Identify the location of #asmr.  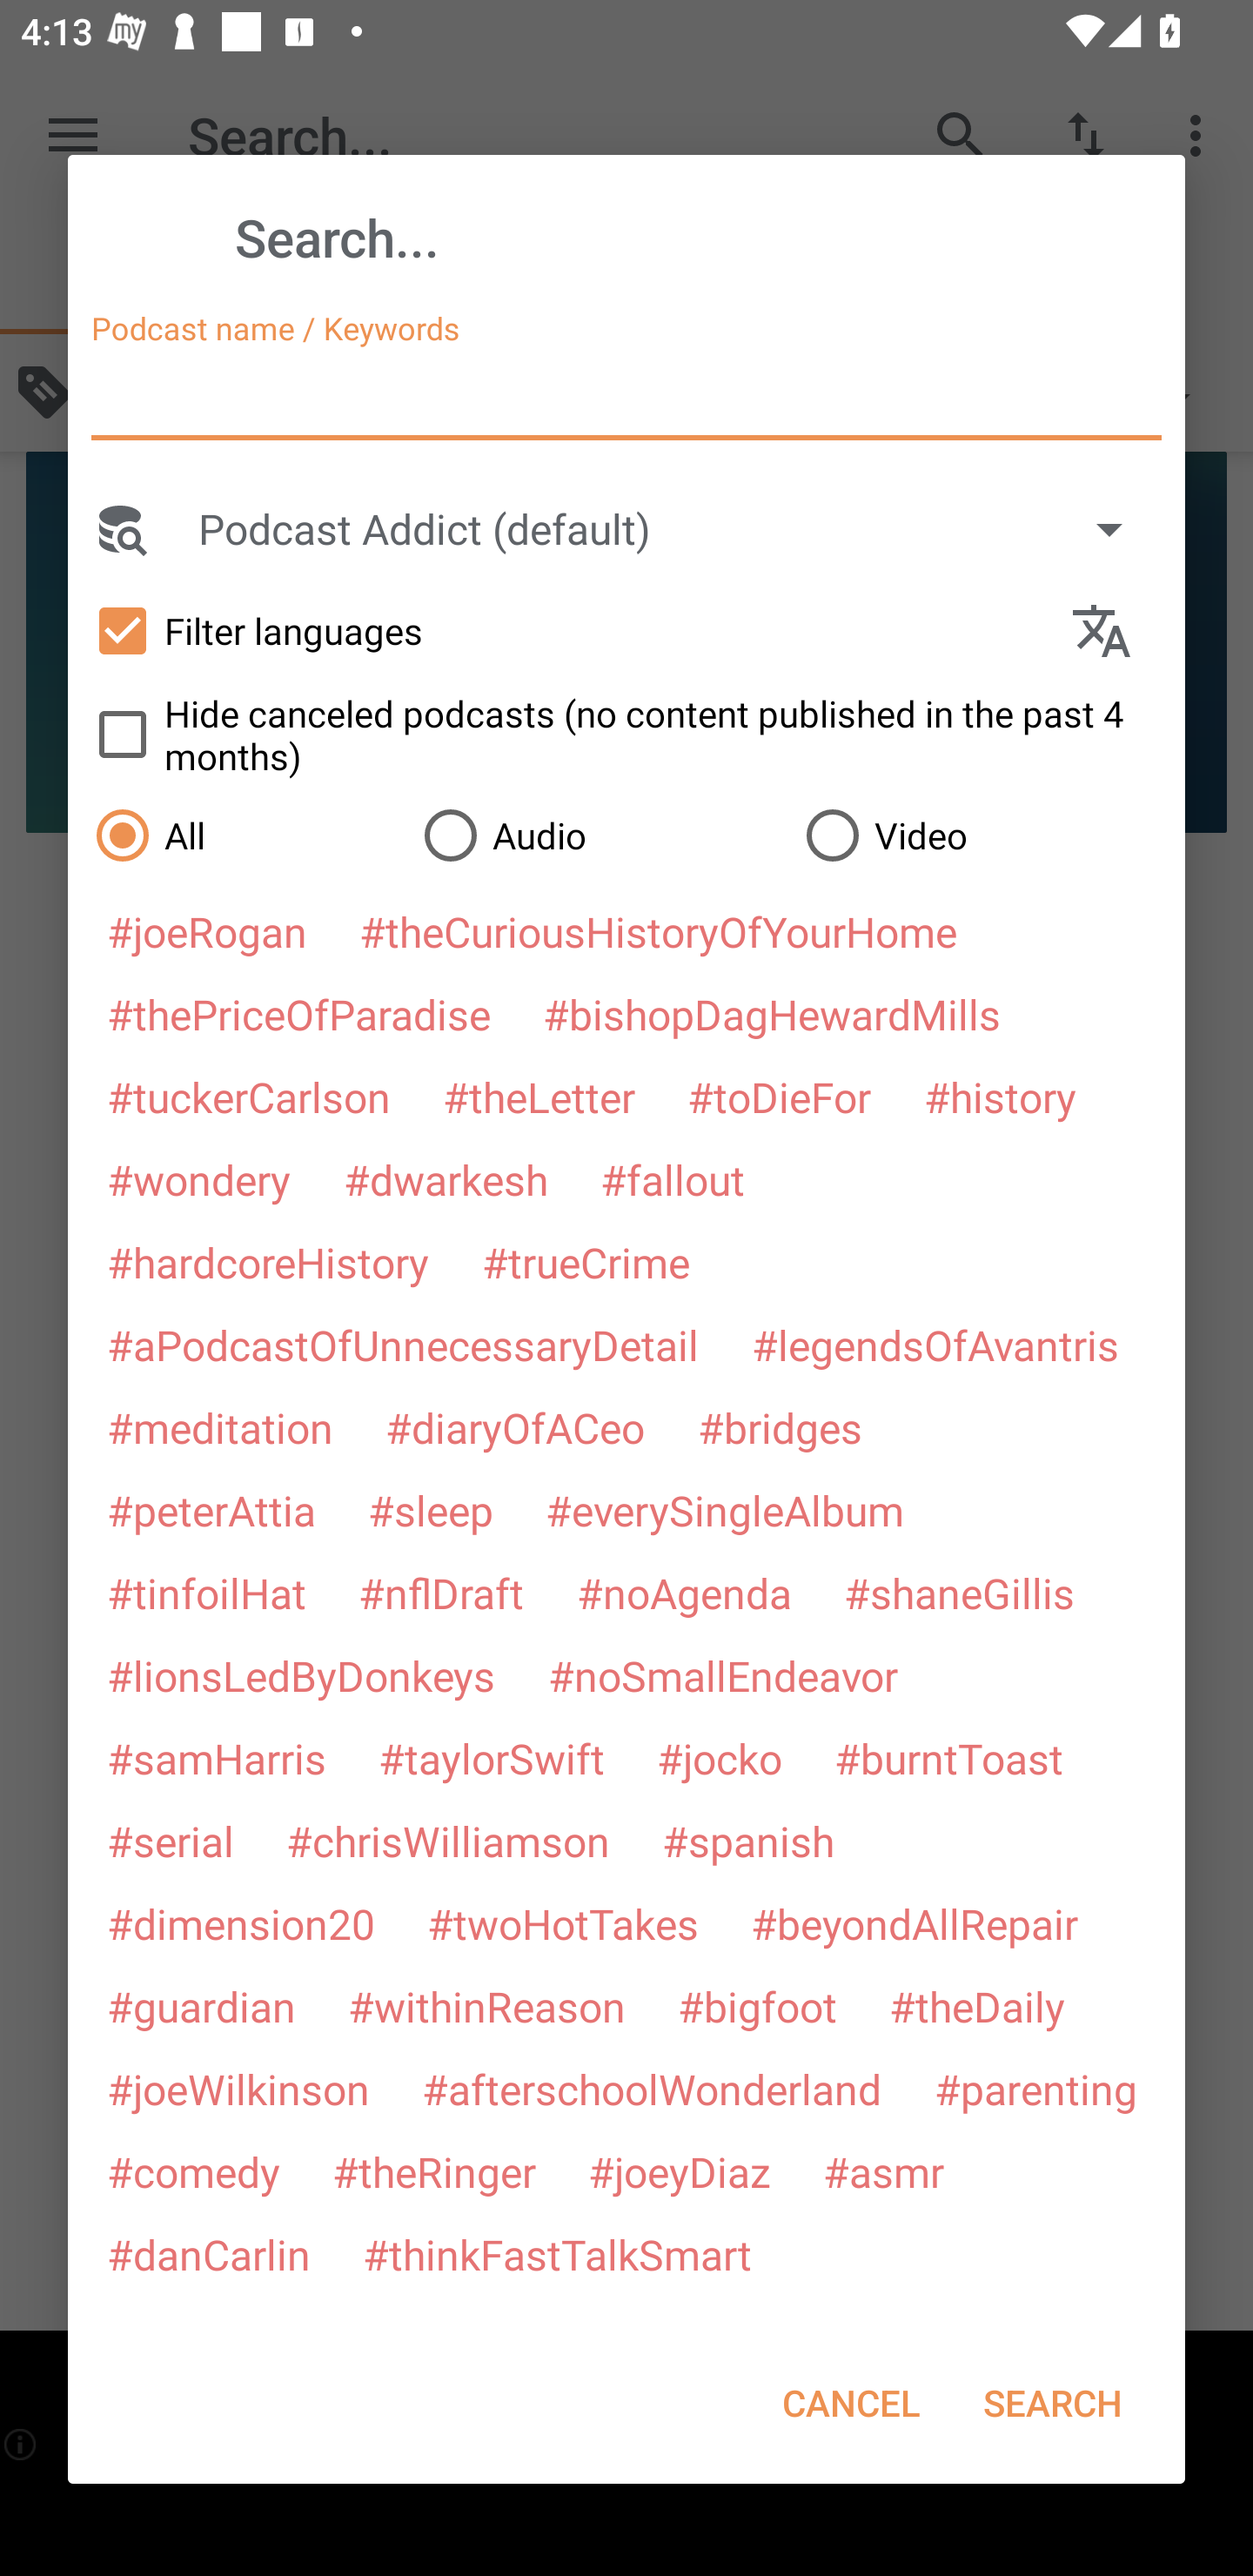
(883, 2170).